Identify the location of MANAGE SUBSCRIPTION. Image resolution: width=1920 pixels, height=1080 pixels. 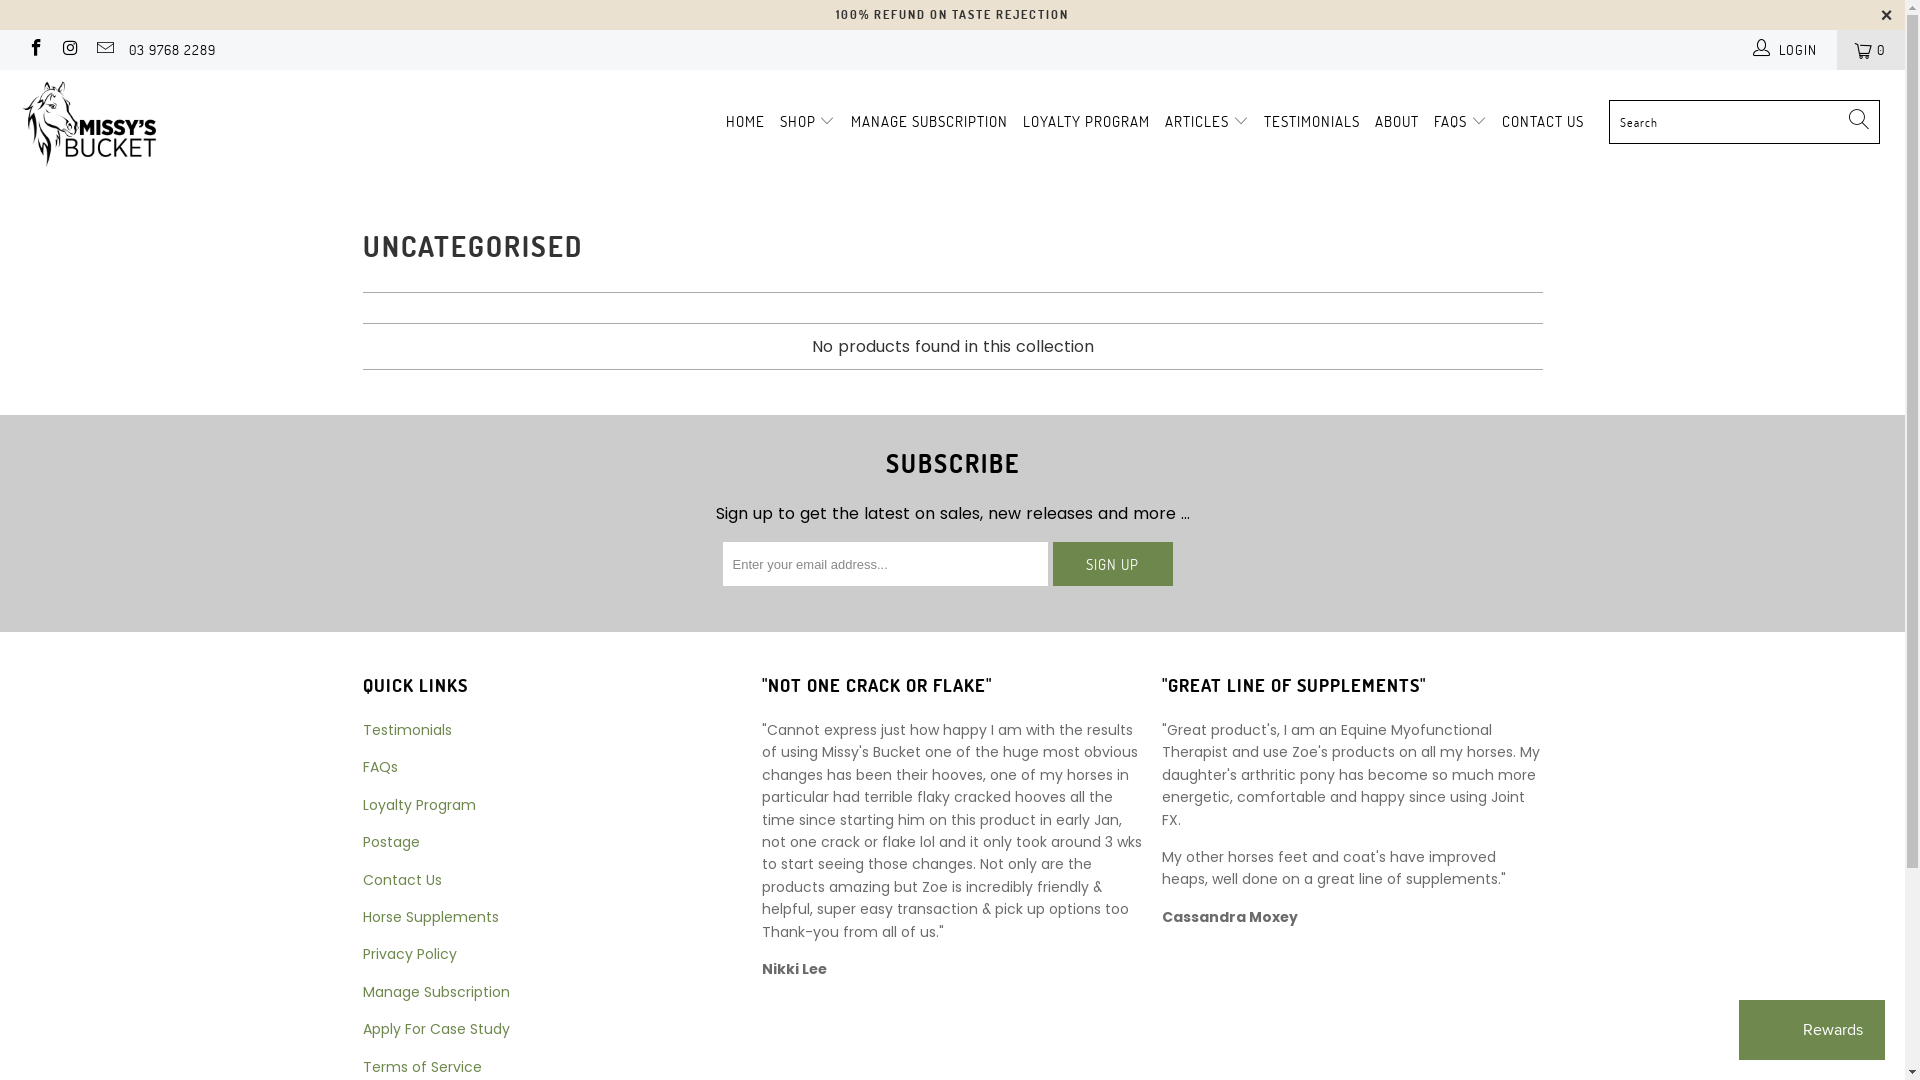
(930, 122).